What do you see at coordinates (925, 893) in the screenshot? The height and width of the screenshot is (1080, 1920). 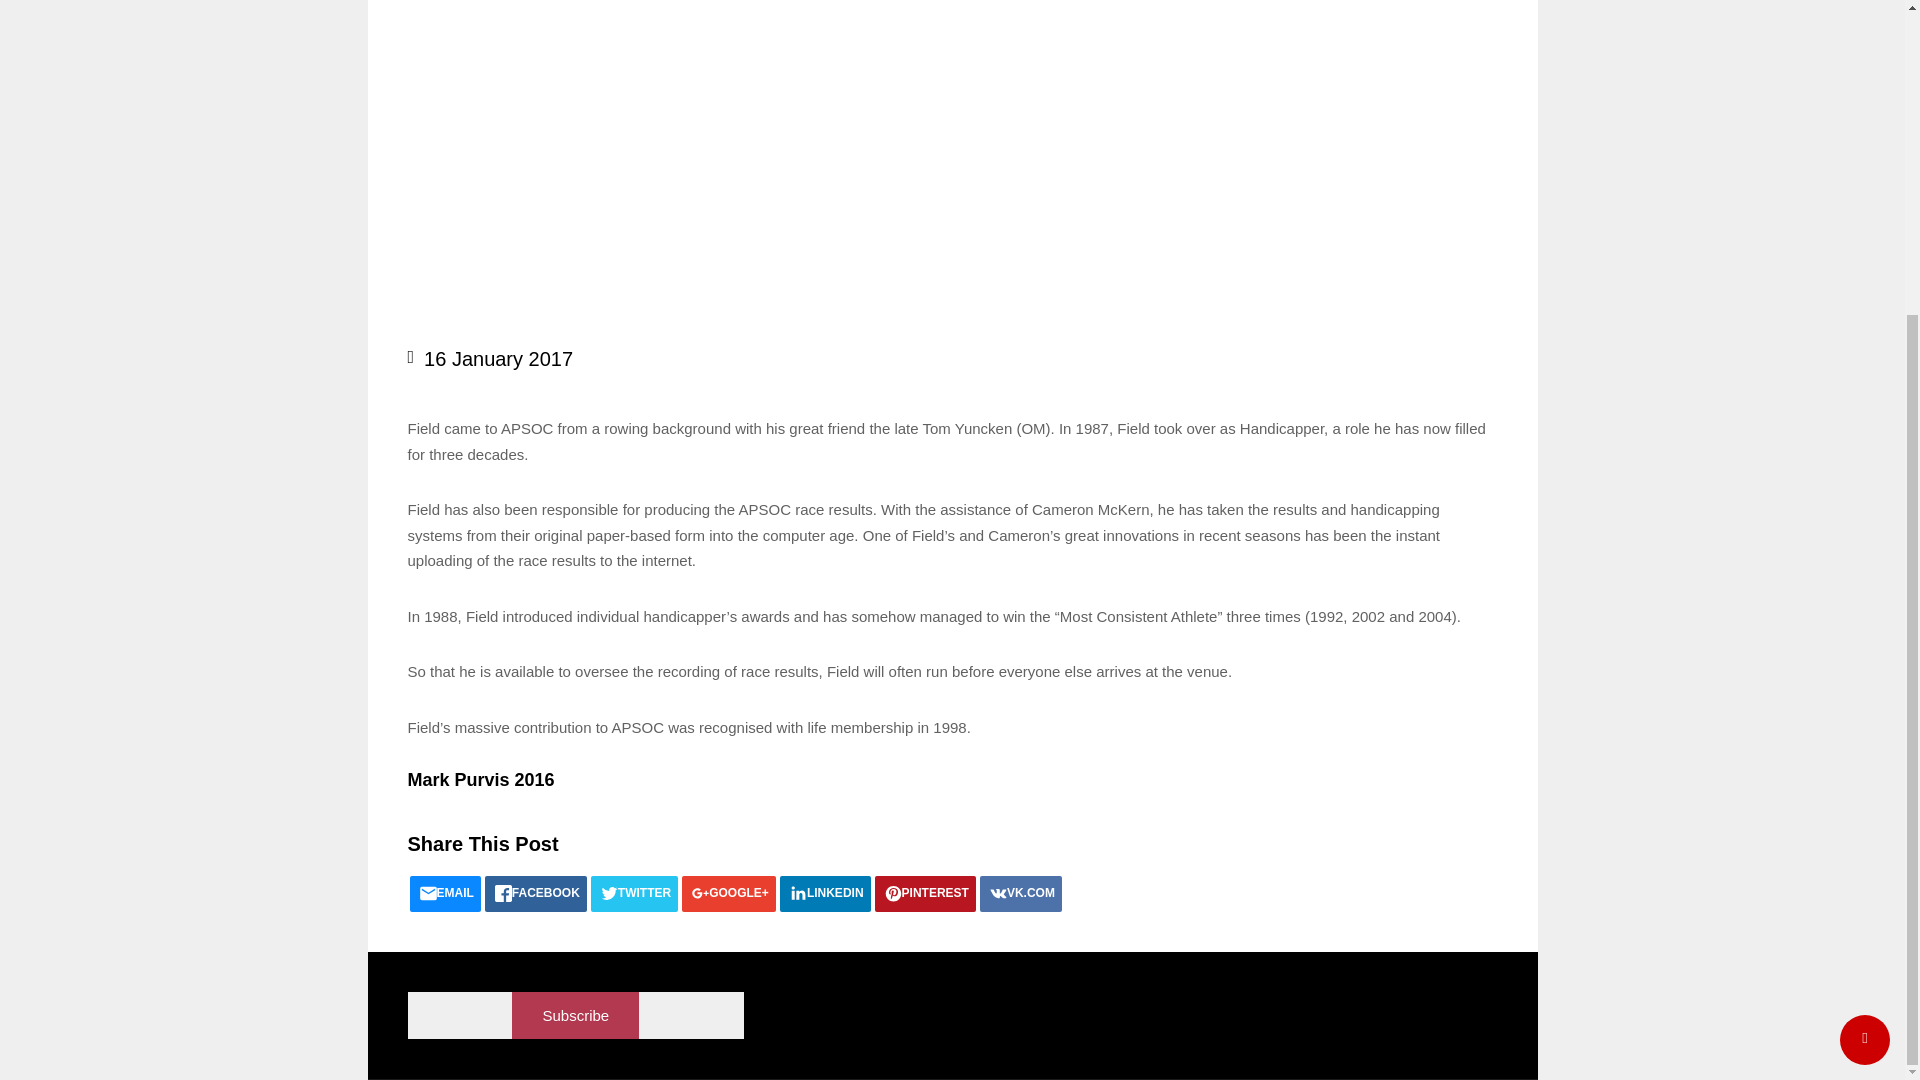 I see `PINTEREST` at bounding box center [925, 893].